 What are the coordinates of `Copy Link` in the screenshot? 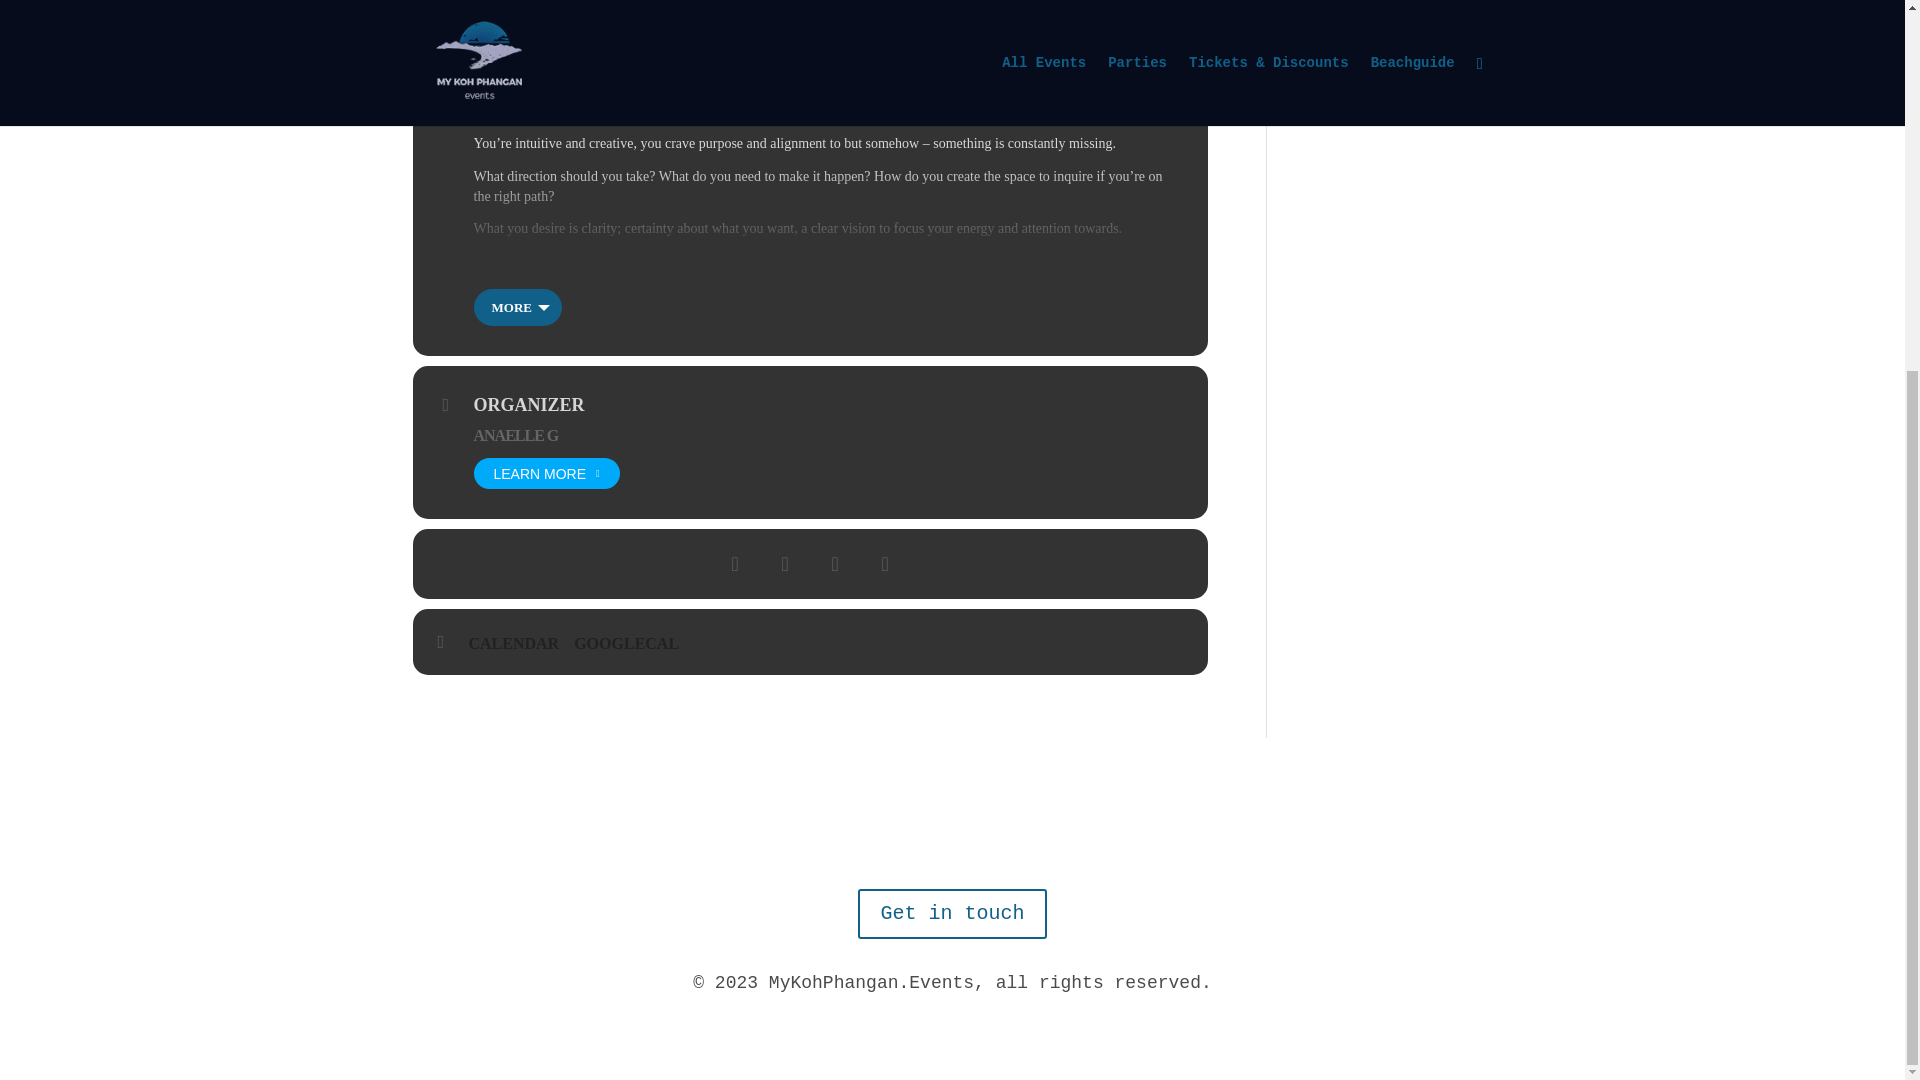 It's located at (885, 563).